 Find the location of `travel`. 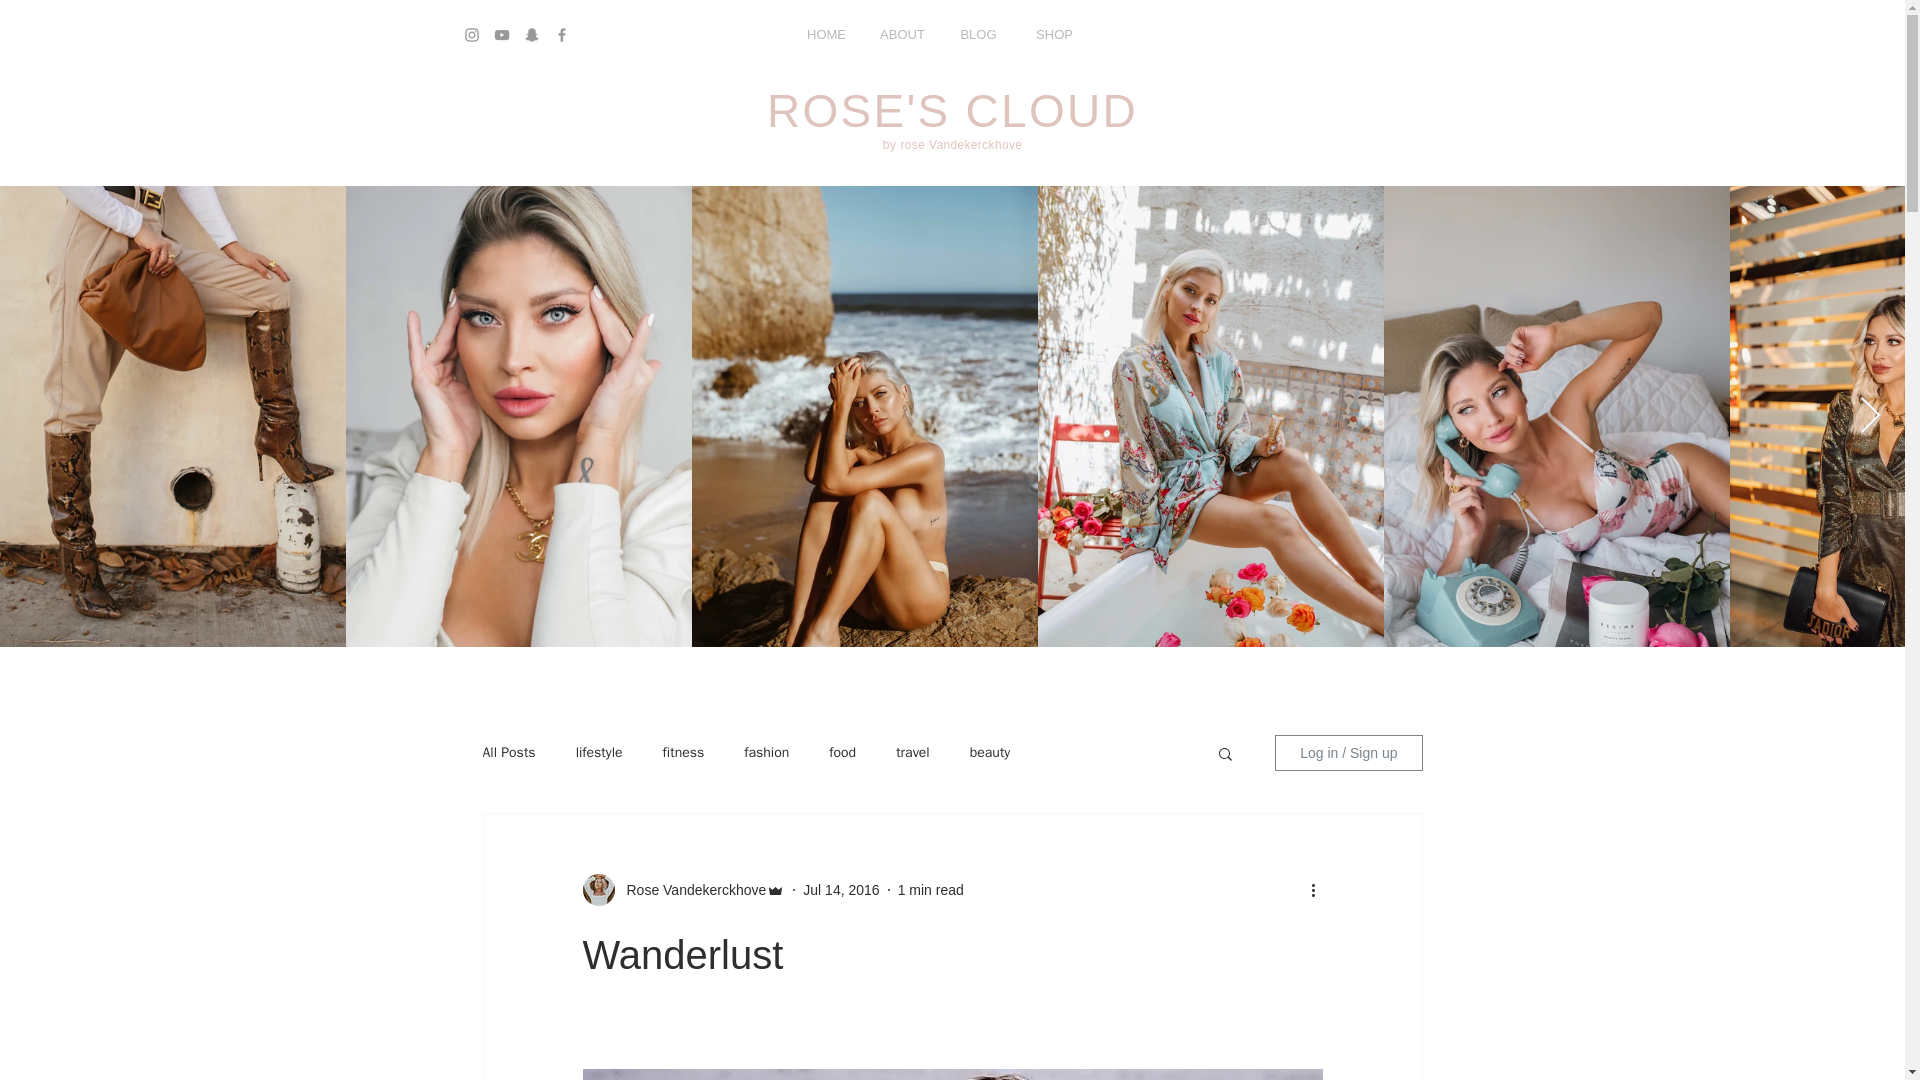

travel is located at coordinates (912, 753).